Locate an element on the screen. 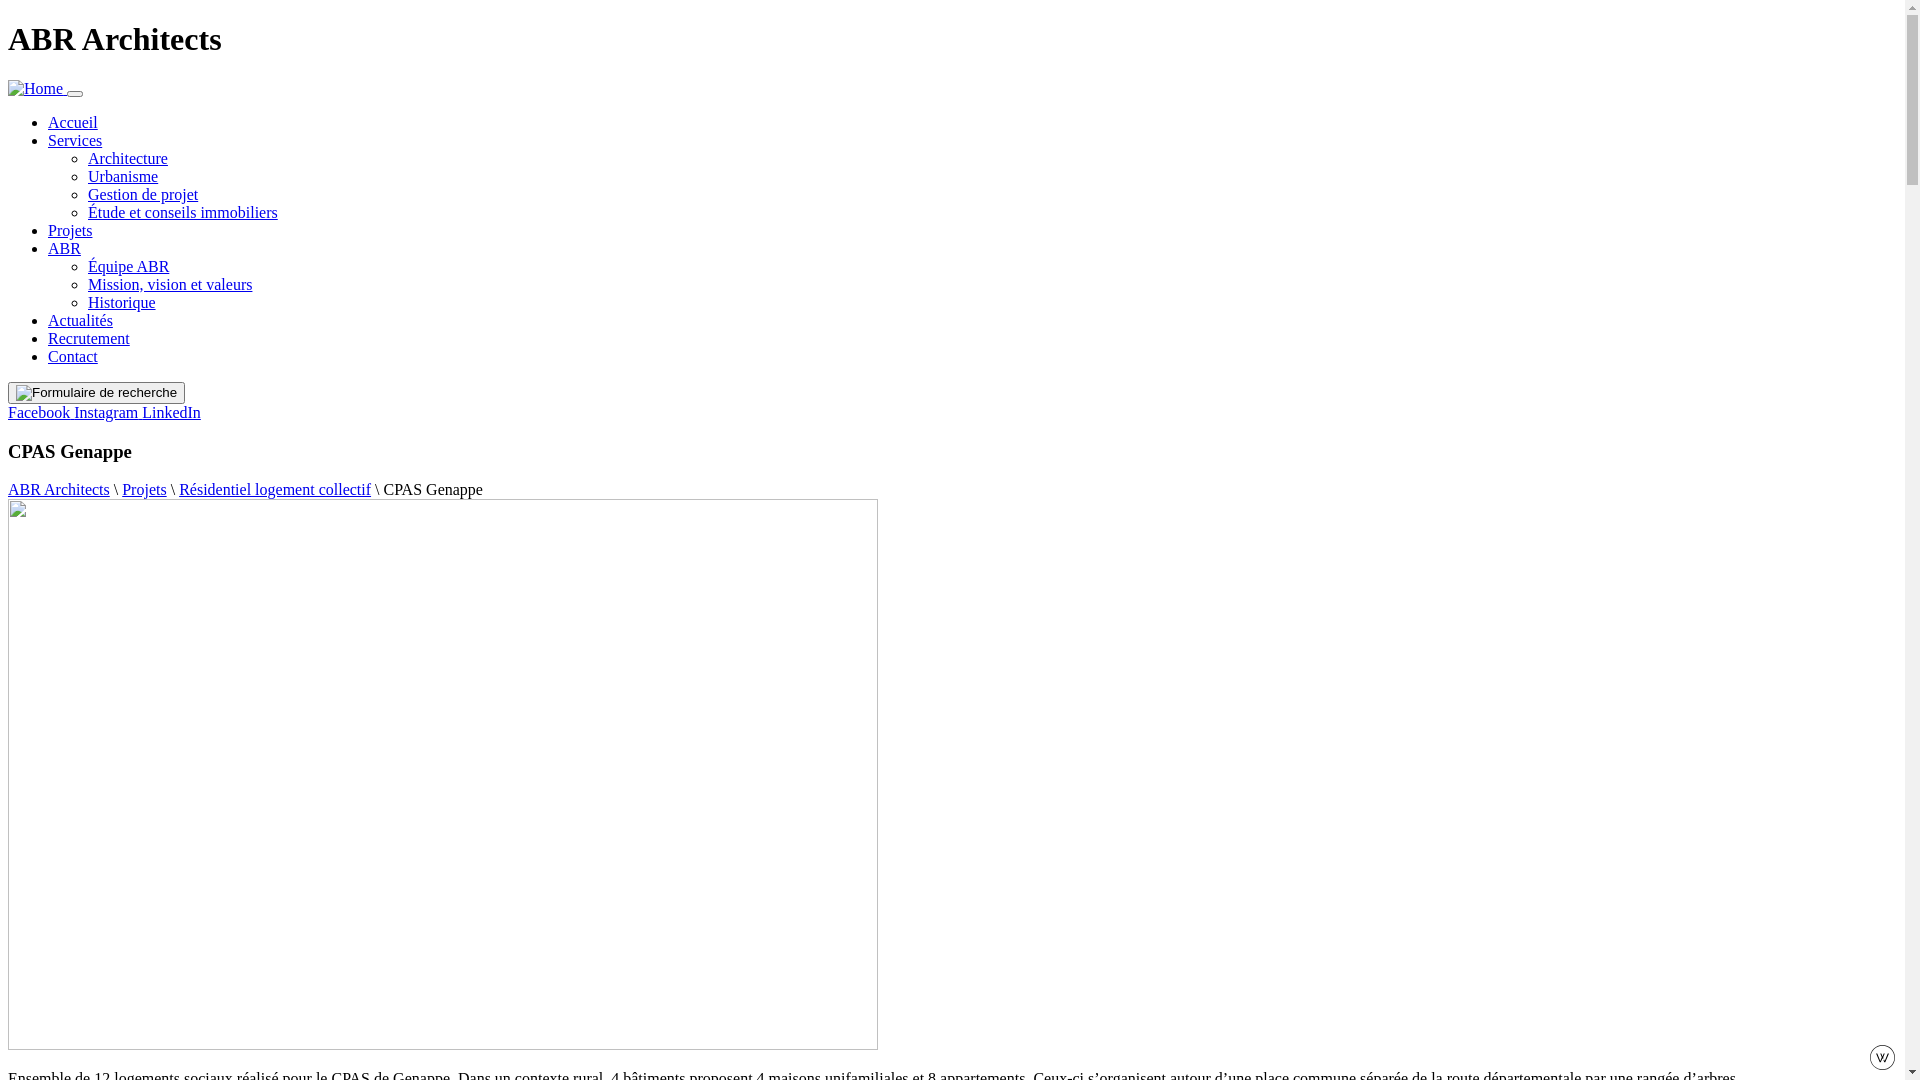 The image size is (1920, 1080). ABR is located at coordinates (64, 248).